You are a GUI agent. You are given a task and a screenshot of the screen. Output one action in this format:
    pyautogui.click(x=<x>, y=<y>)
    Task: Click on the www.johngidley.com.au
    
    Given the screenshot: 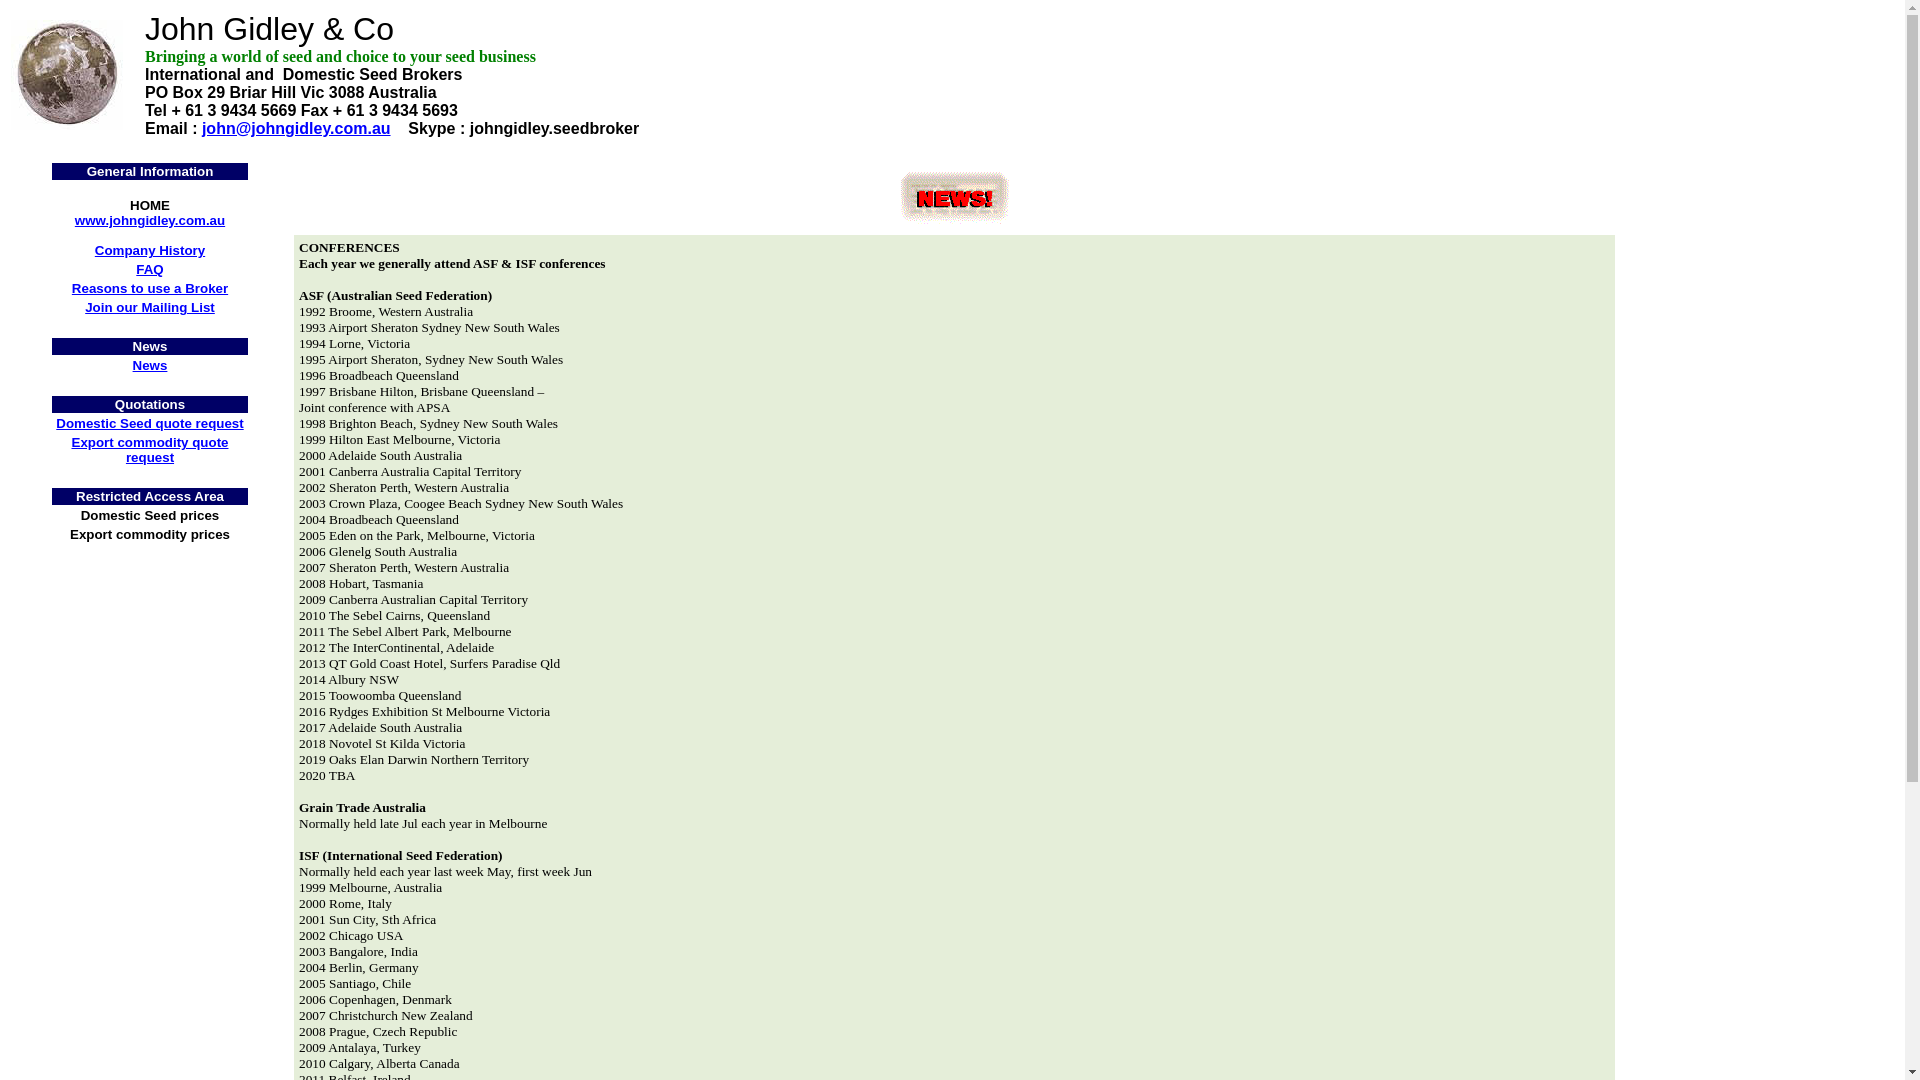 What is the action you would take?
    pyautogui.click(x=150, y=220)
    